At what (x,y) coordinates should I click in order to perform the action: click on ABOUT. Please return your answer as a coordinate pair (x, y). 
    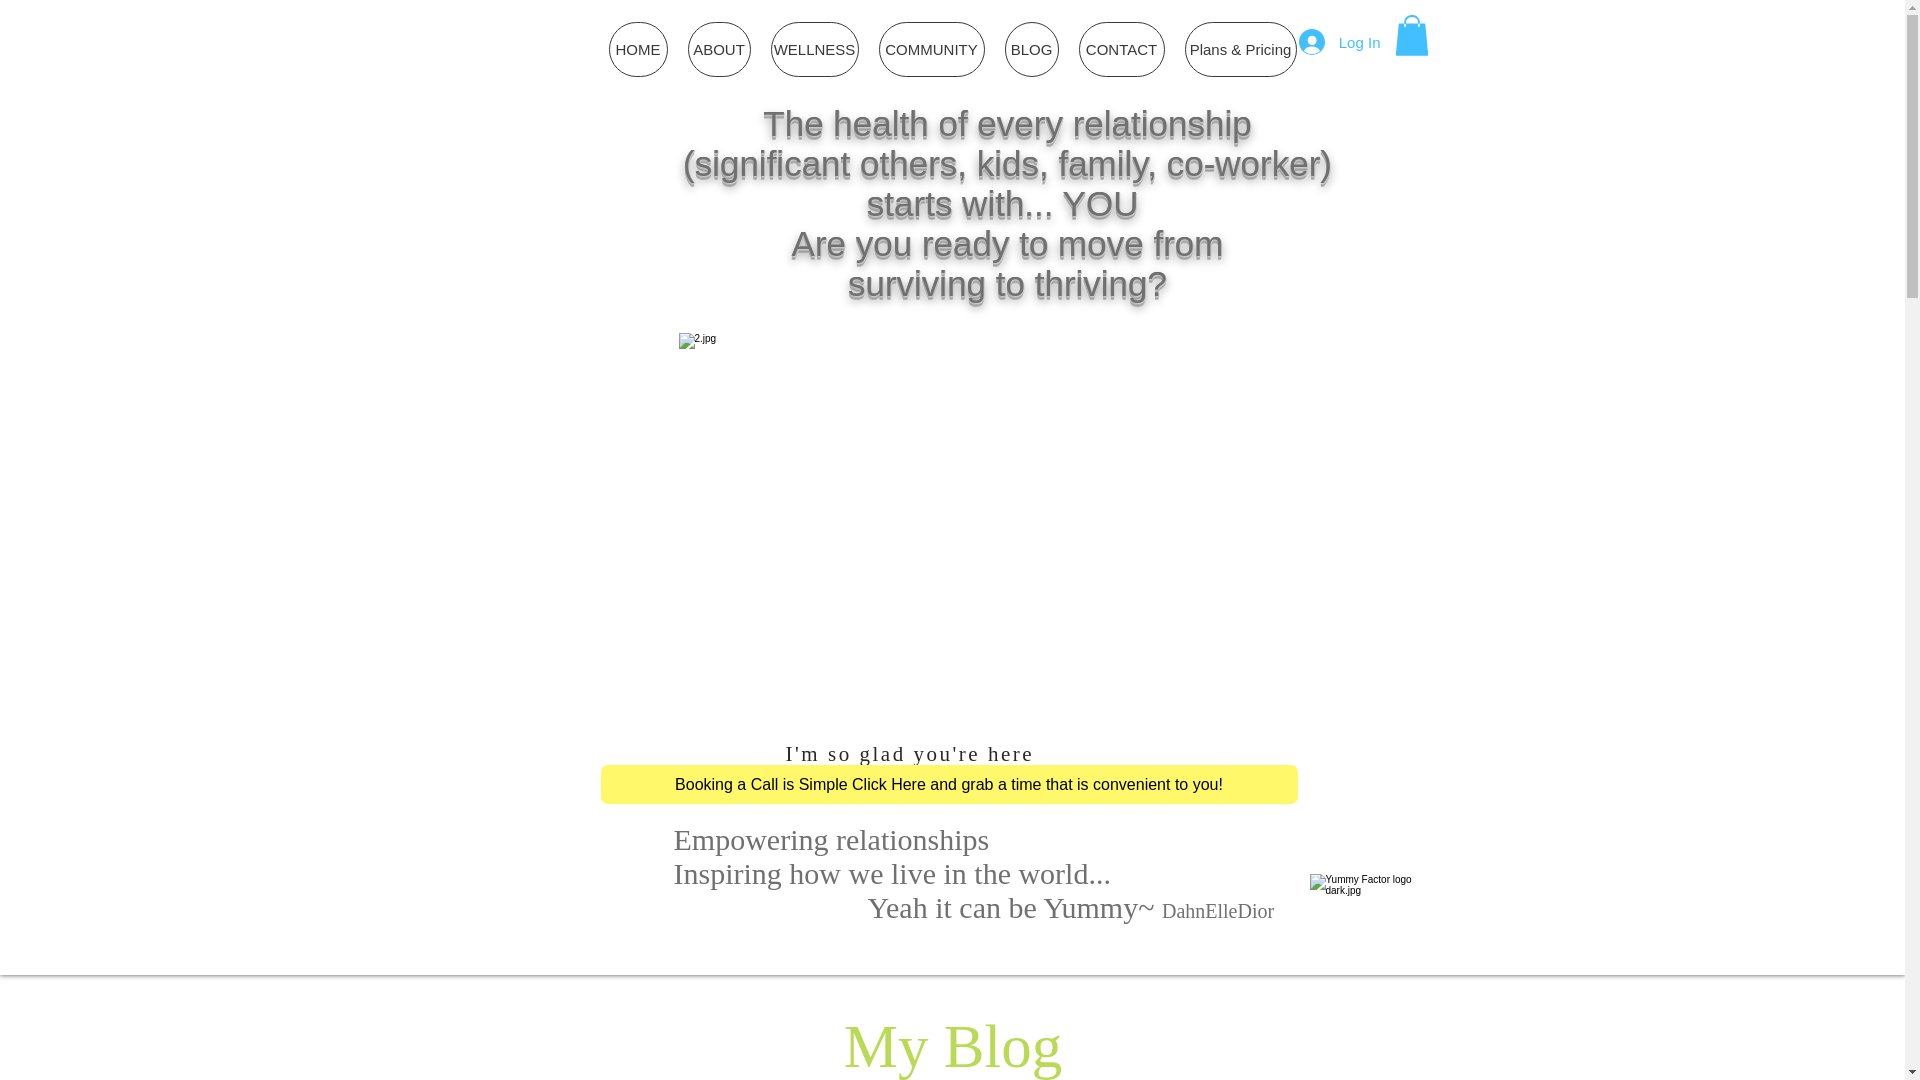
    Looking at the image, I should click on (718, 48).